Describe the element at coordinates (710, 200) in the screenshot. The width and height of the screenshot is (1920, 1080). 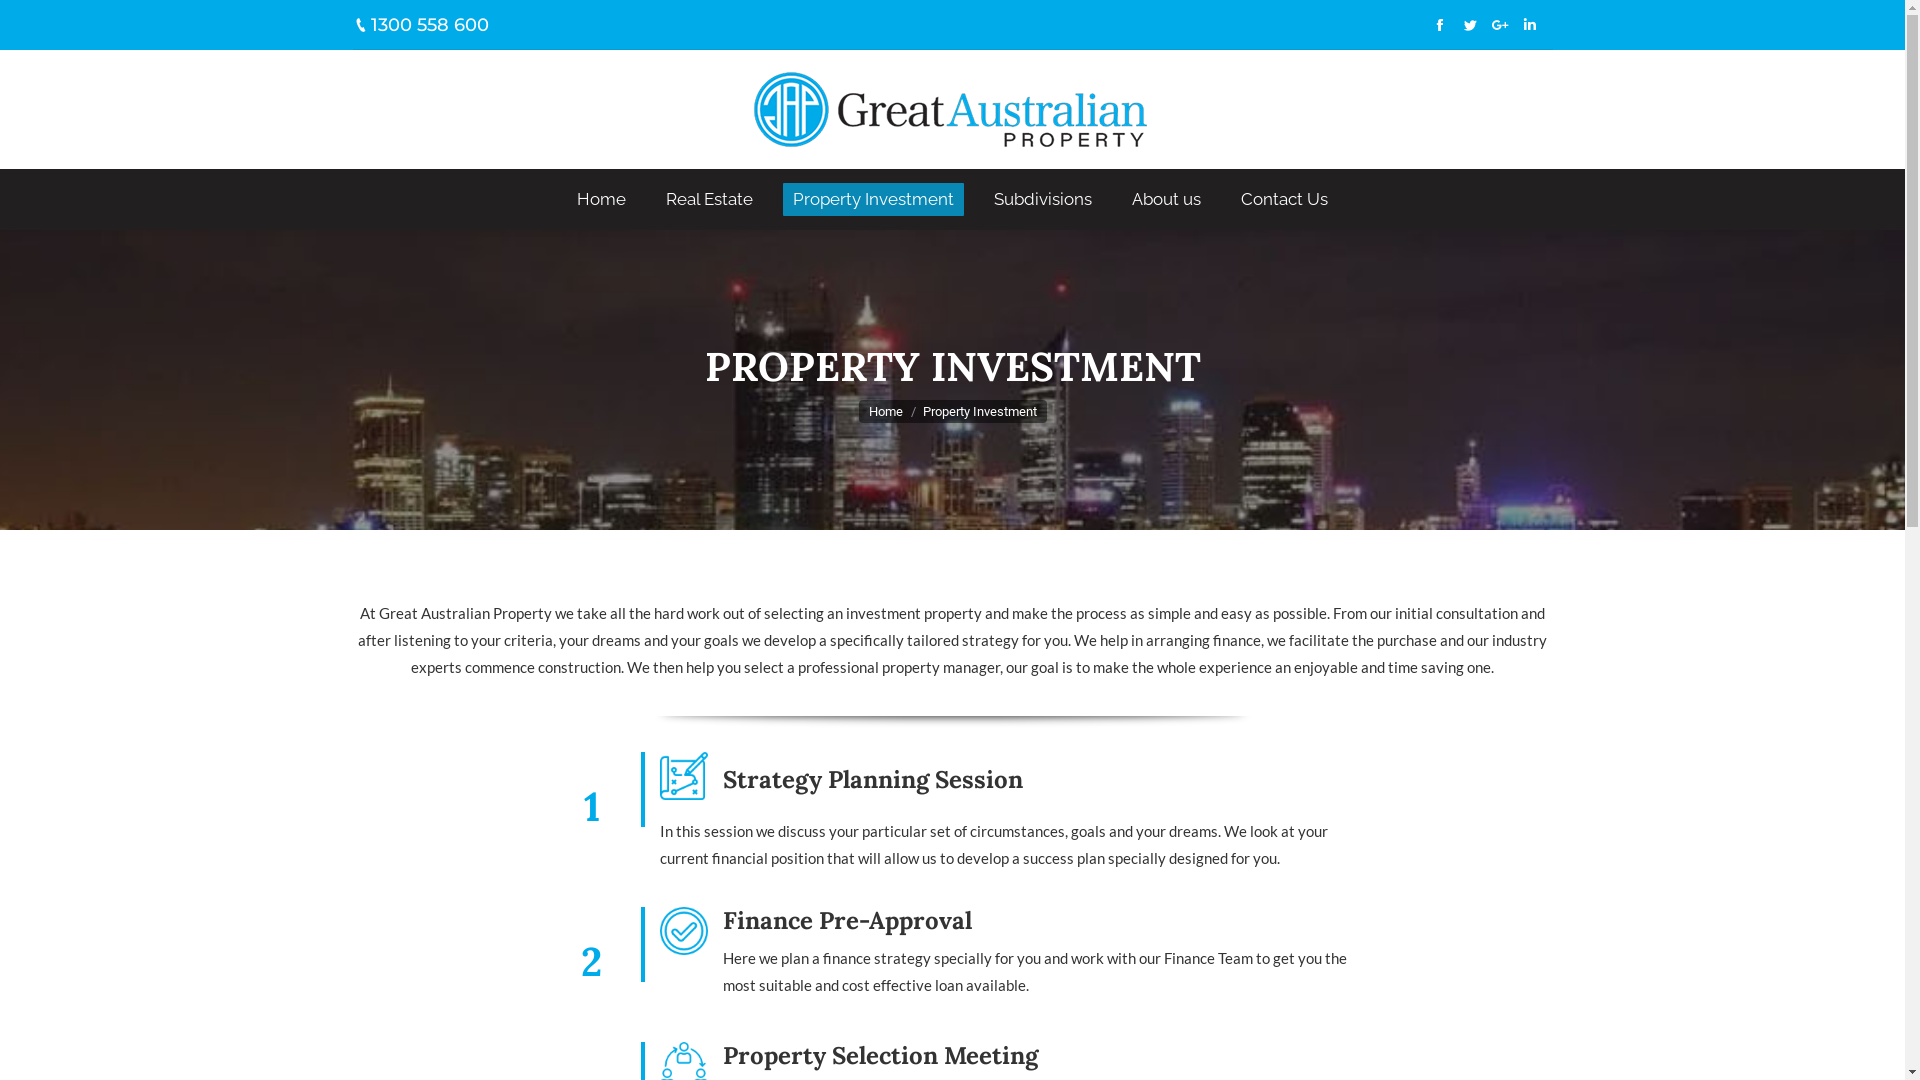
I see `Real Estate` at that location.